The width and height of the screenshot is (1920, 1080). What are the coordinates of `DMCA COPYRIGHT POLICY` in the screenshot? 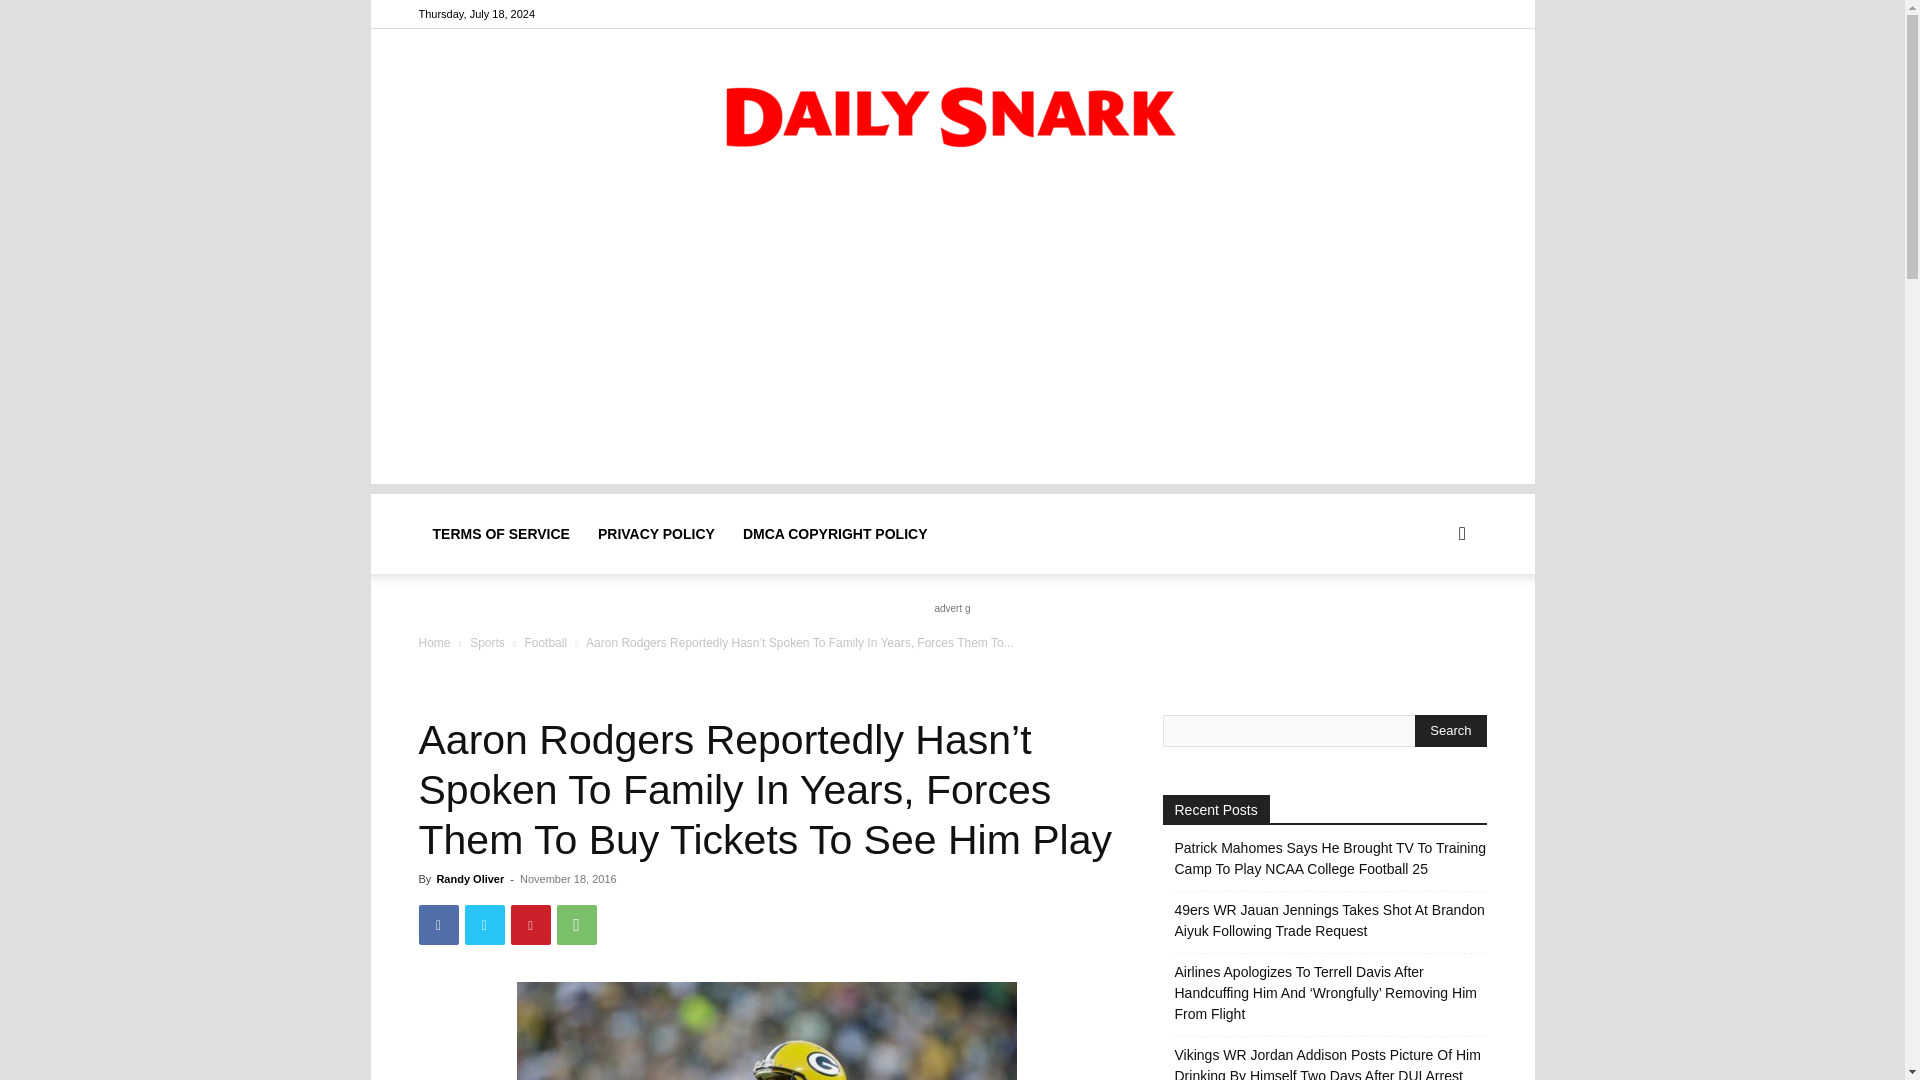 It's located at (836, 533).